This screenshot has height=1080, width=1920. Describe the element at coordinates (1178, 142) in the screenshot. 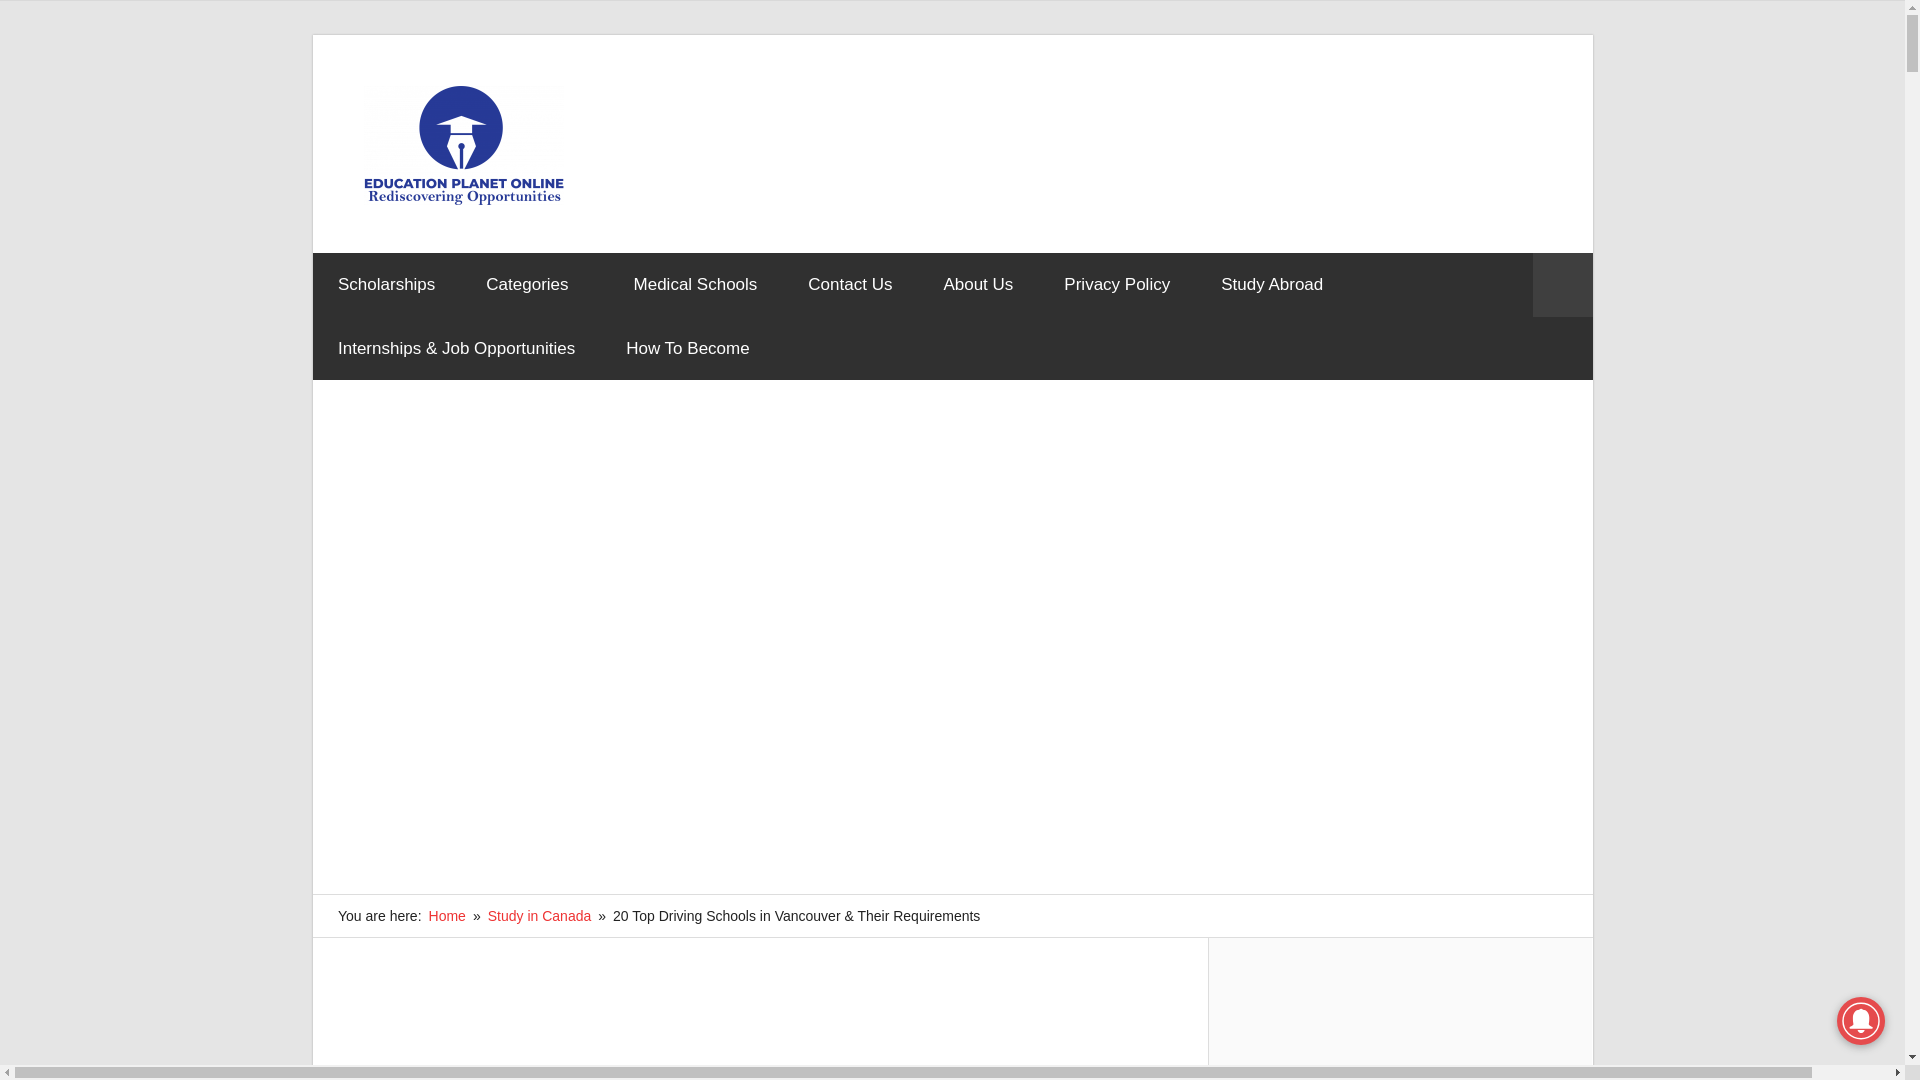

I see `Advertisement` at that location.